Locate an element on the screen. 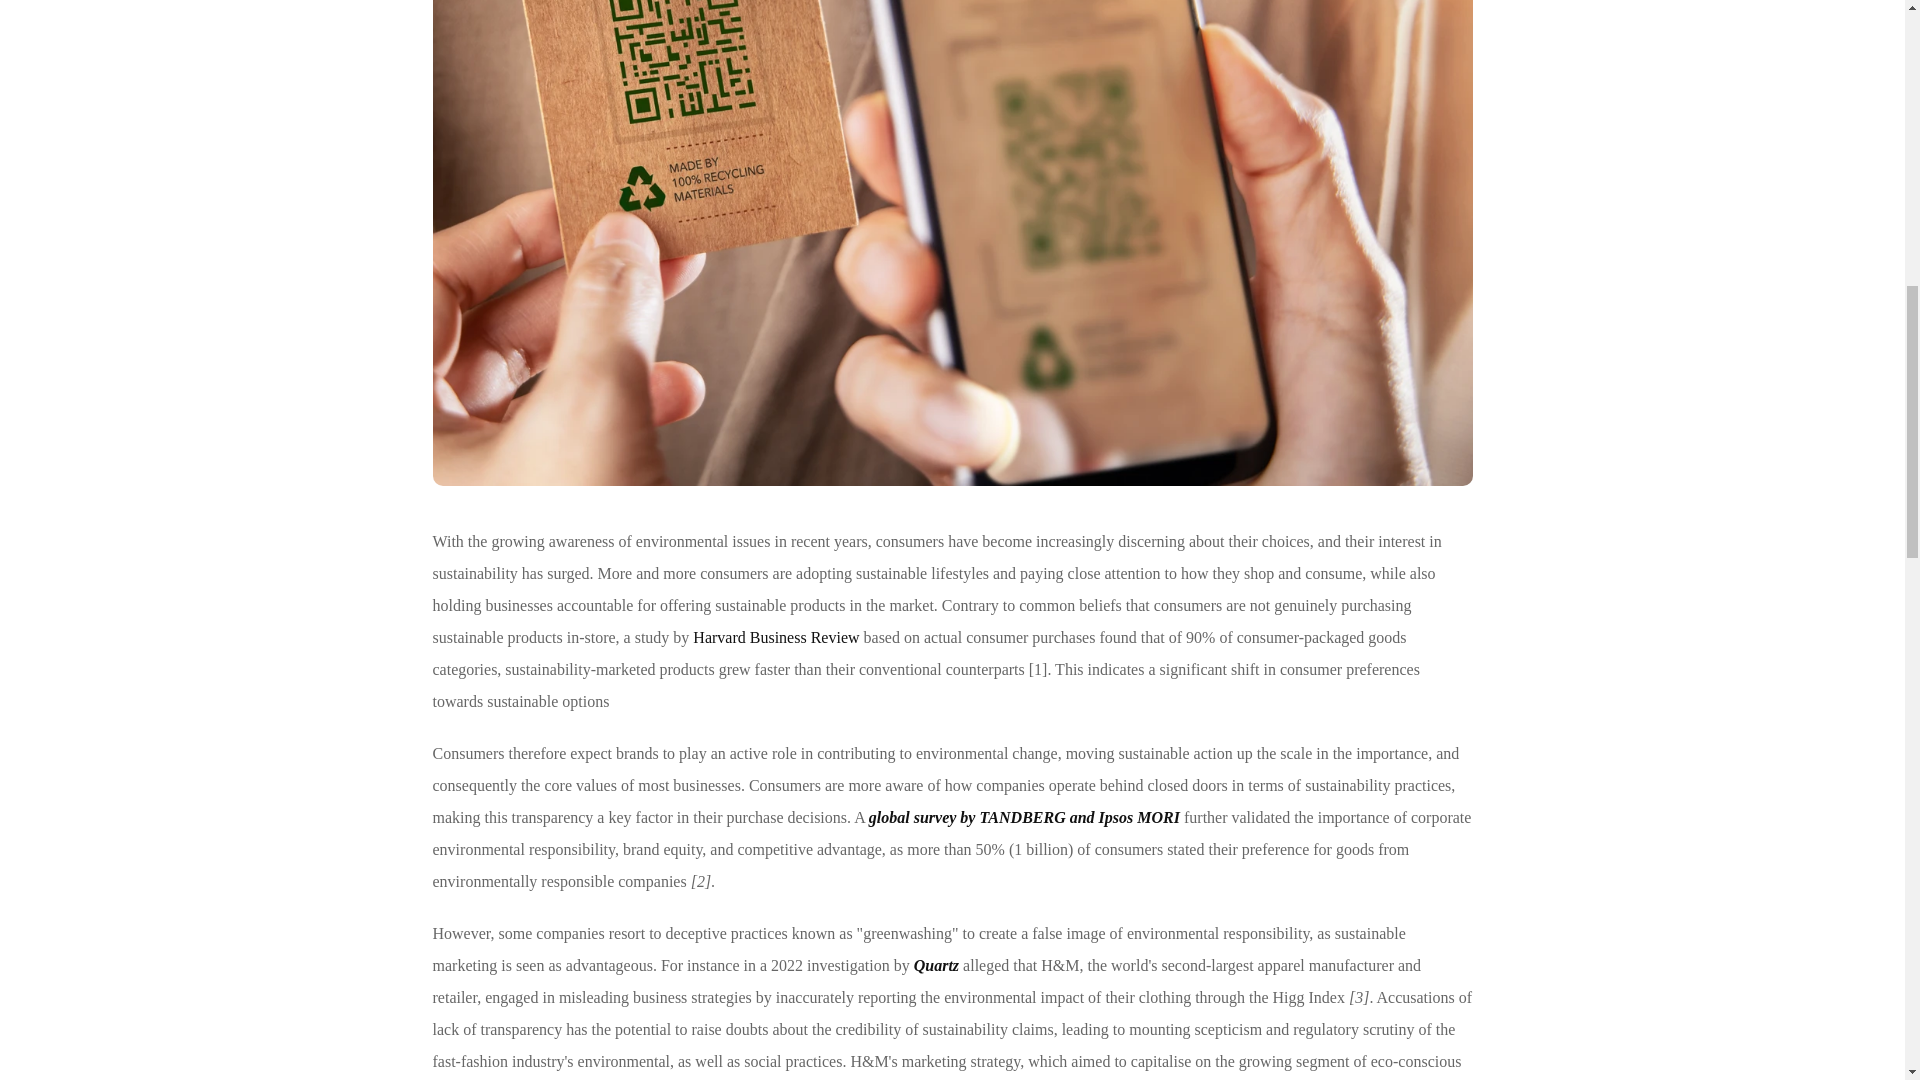  Quartz is located at coordinates (936, 965).